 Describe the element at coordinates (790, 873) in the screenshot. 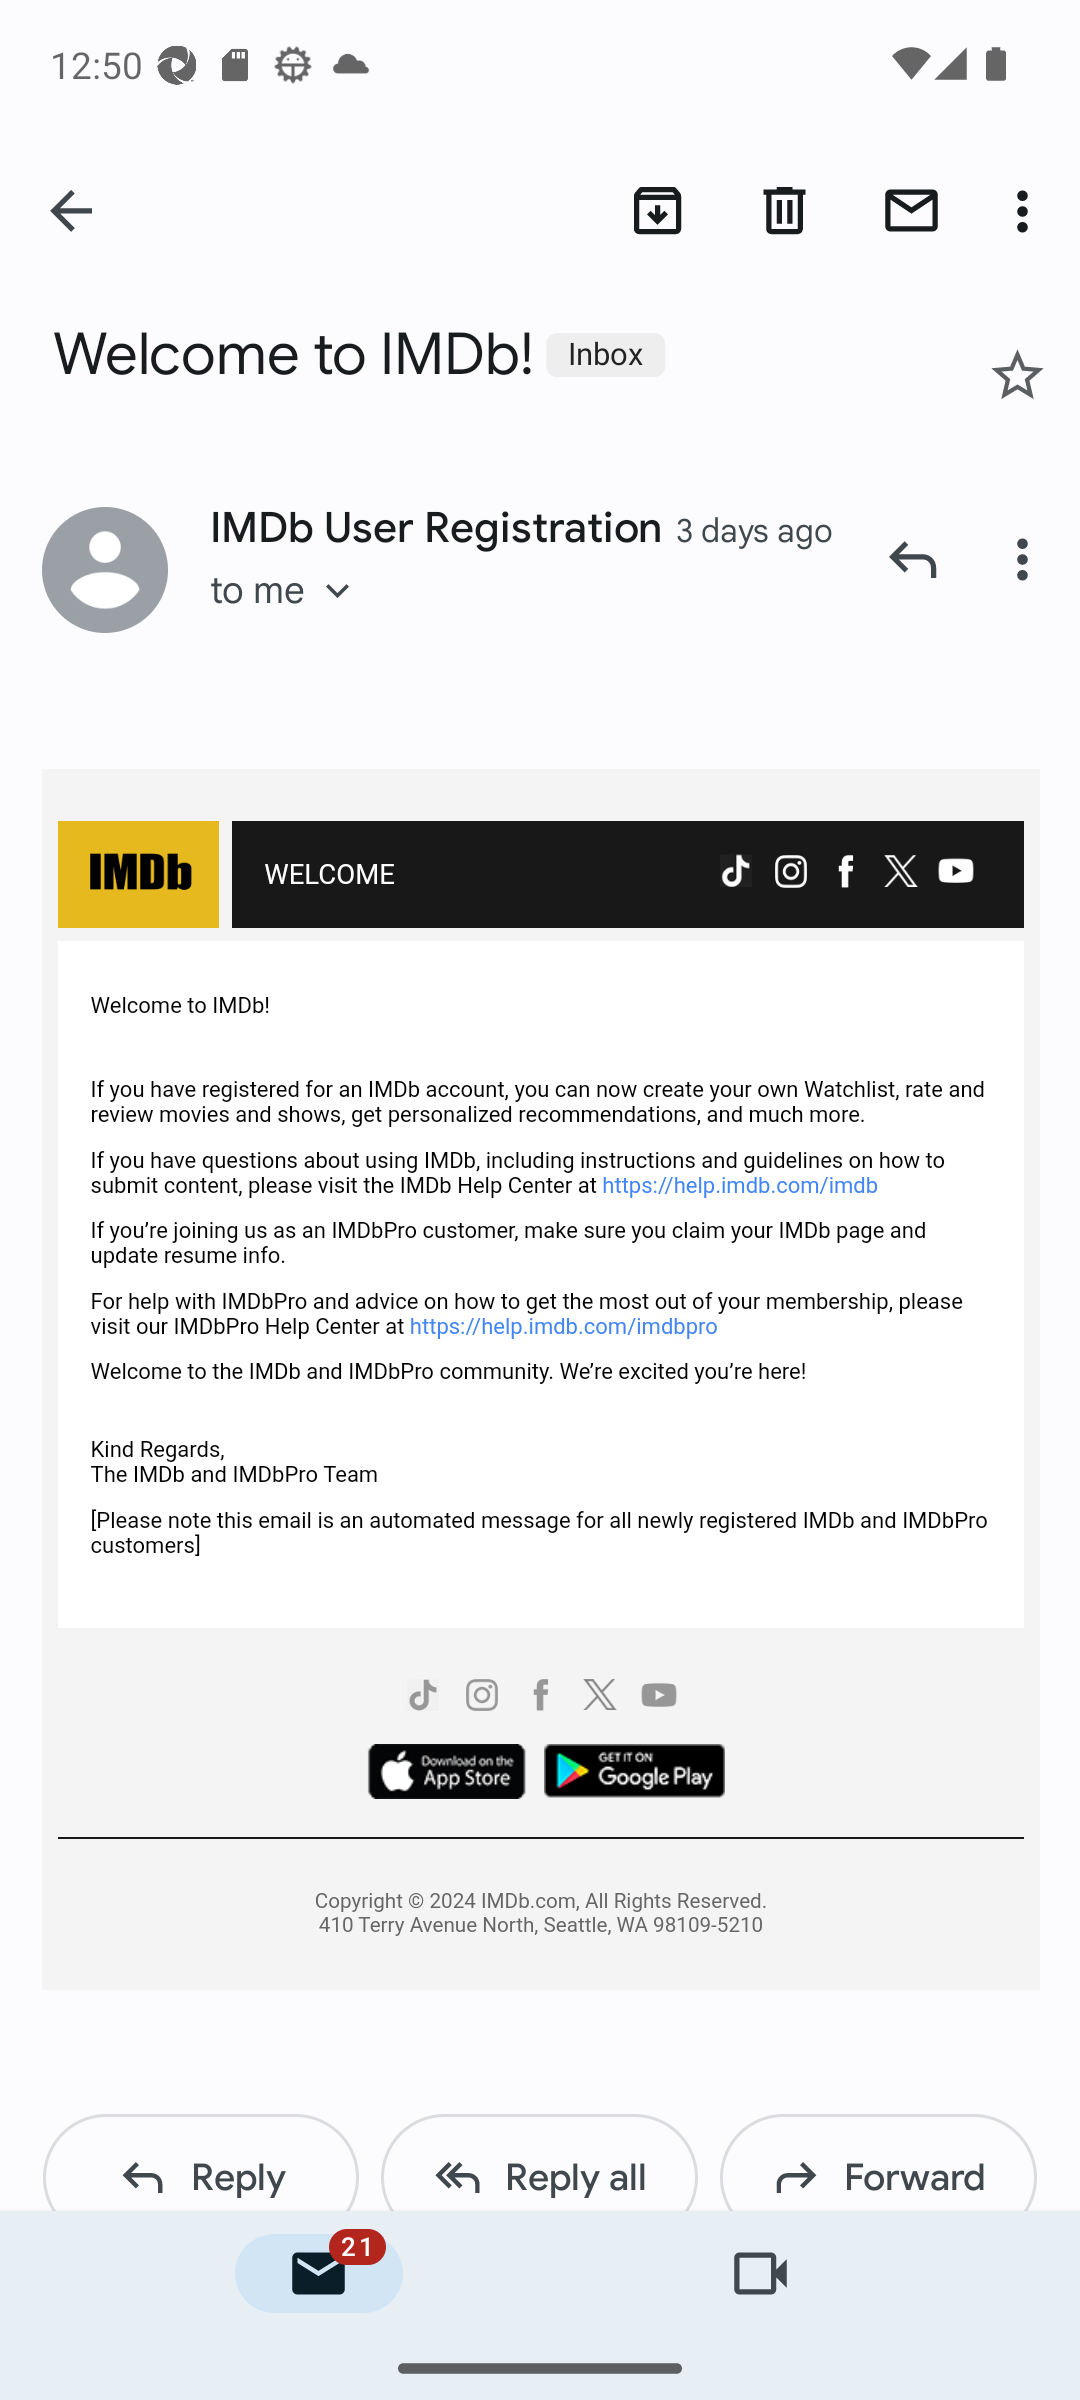

I see `IMDb on Instagram` at that location.